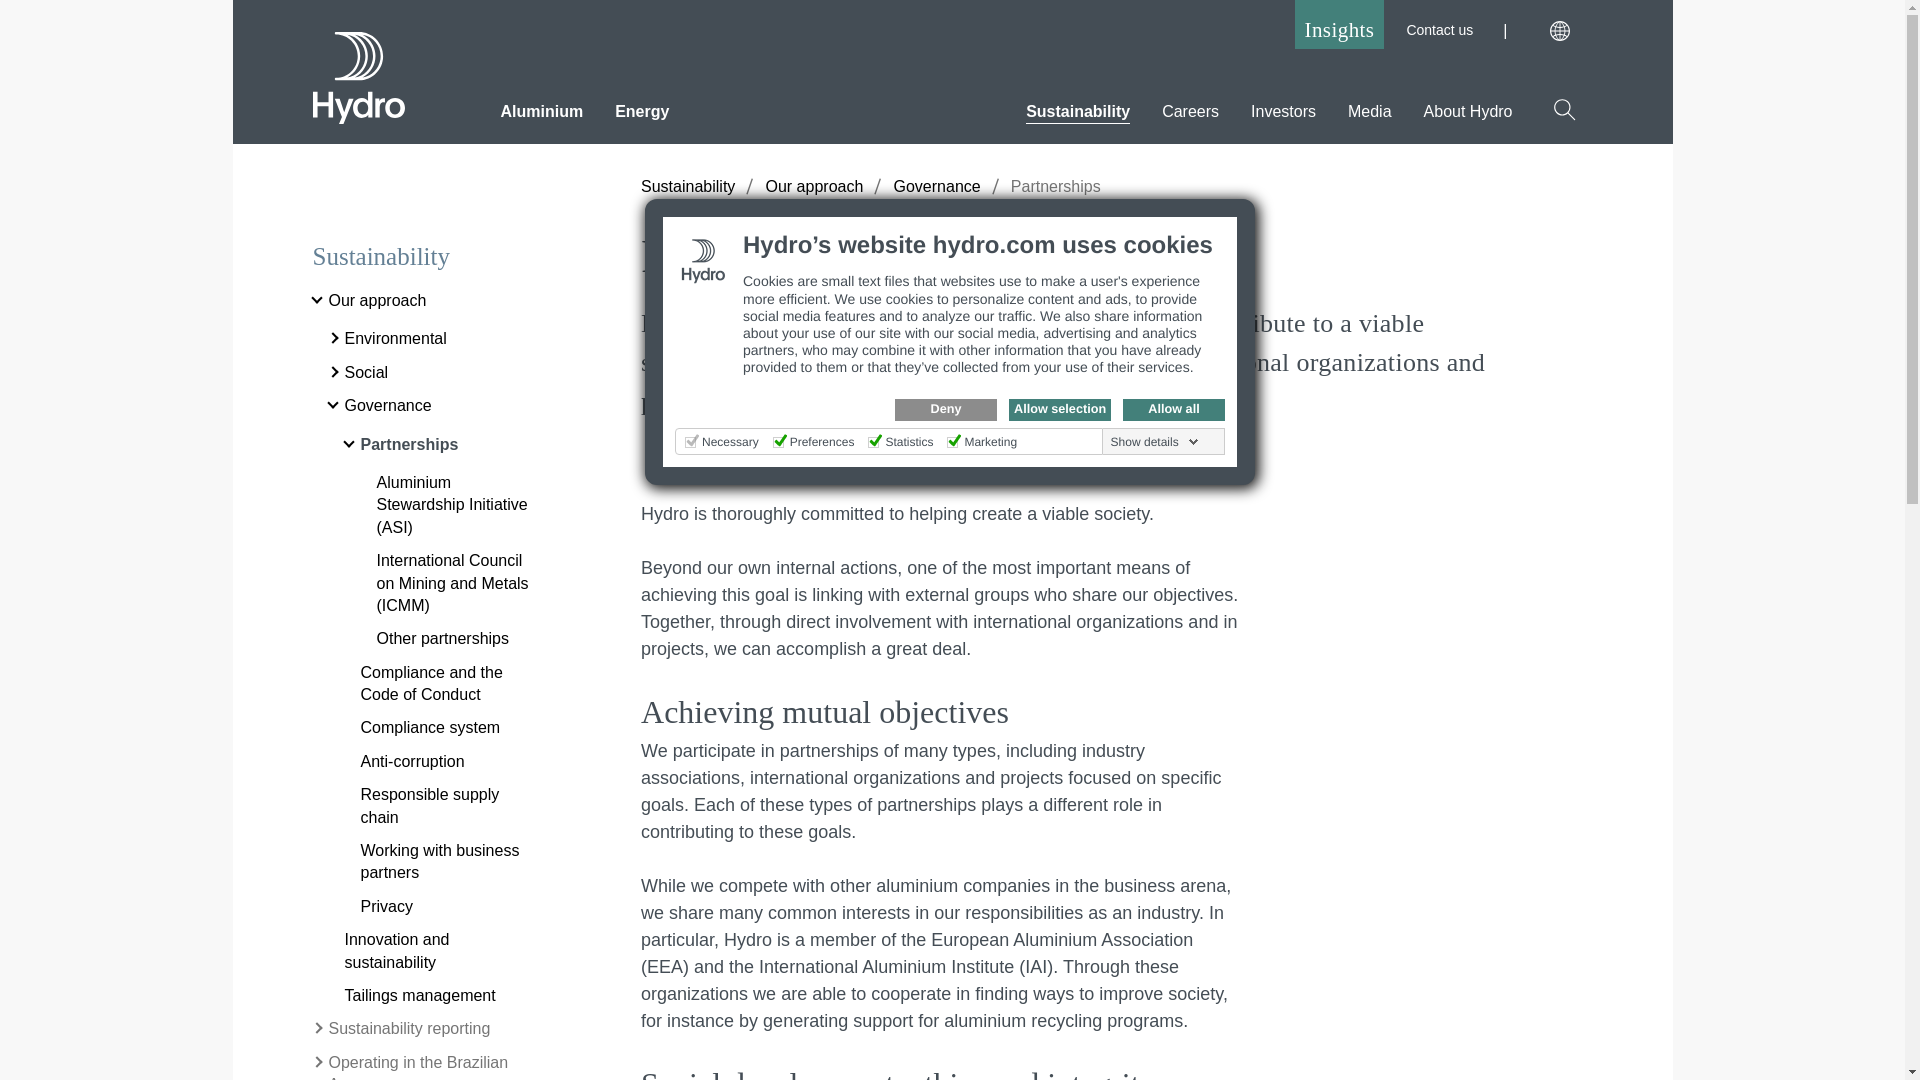  Describe the element at coordinates (1174, 410) in the screenshot. I see `Allow all` at that location.